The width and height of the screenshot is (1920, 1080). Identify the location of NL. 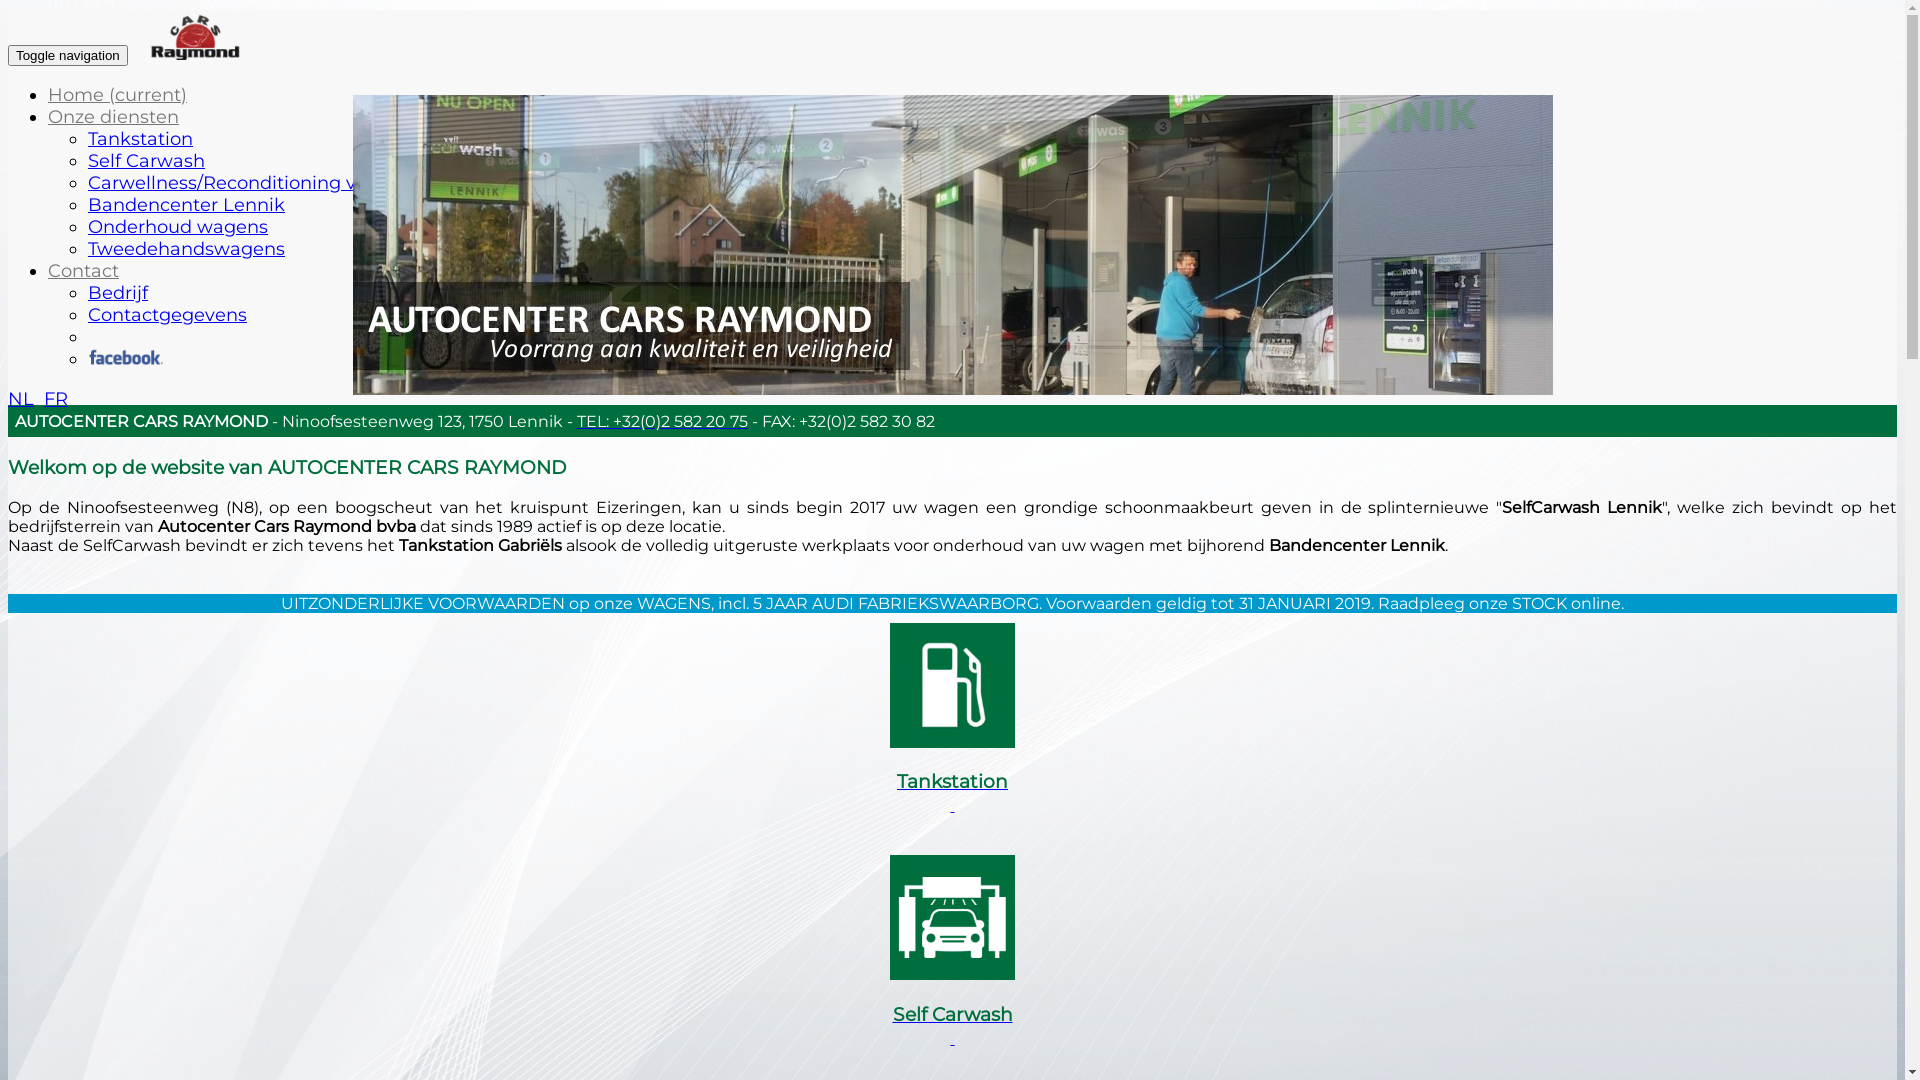
(21, 399).